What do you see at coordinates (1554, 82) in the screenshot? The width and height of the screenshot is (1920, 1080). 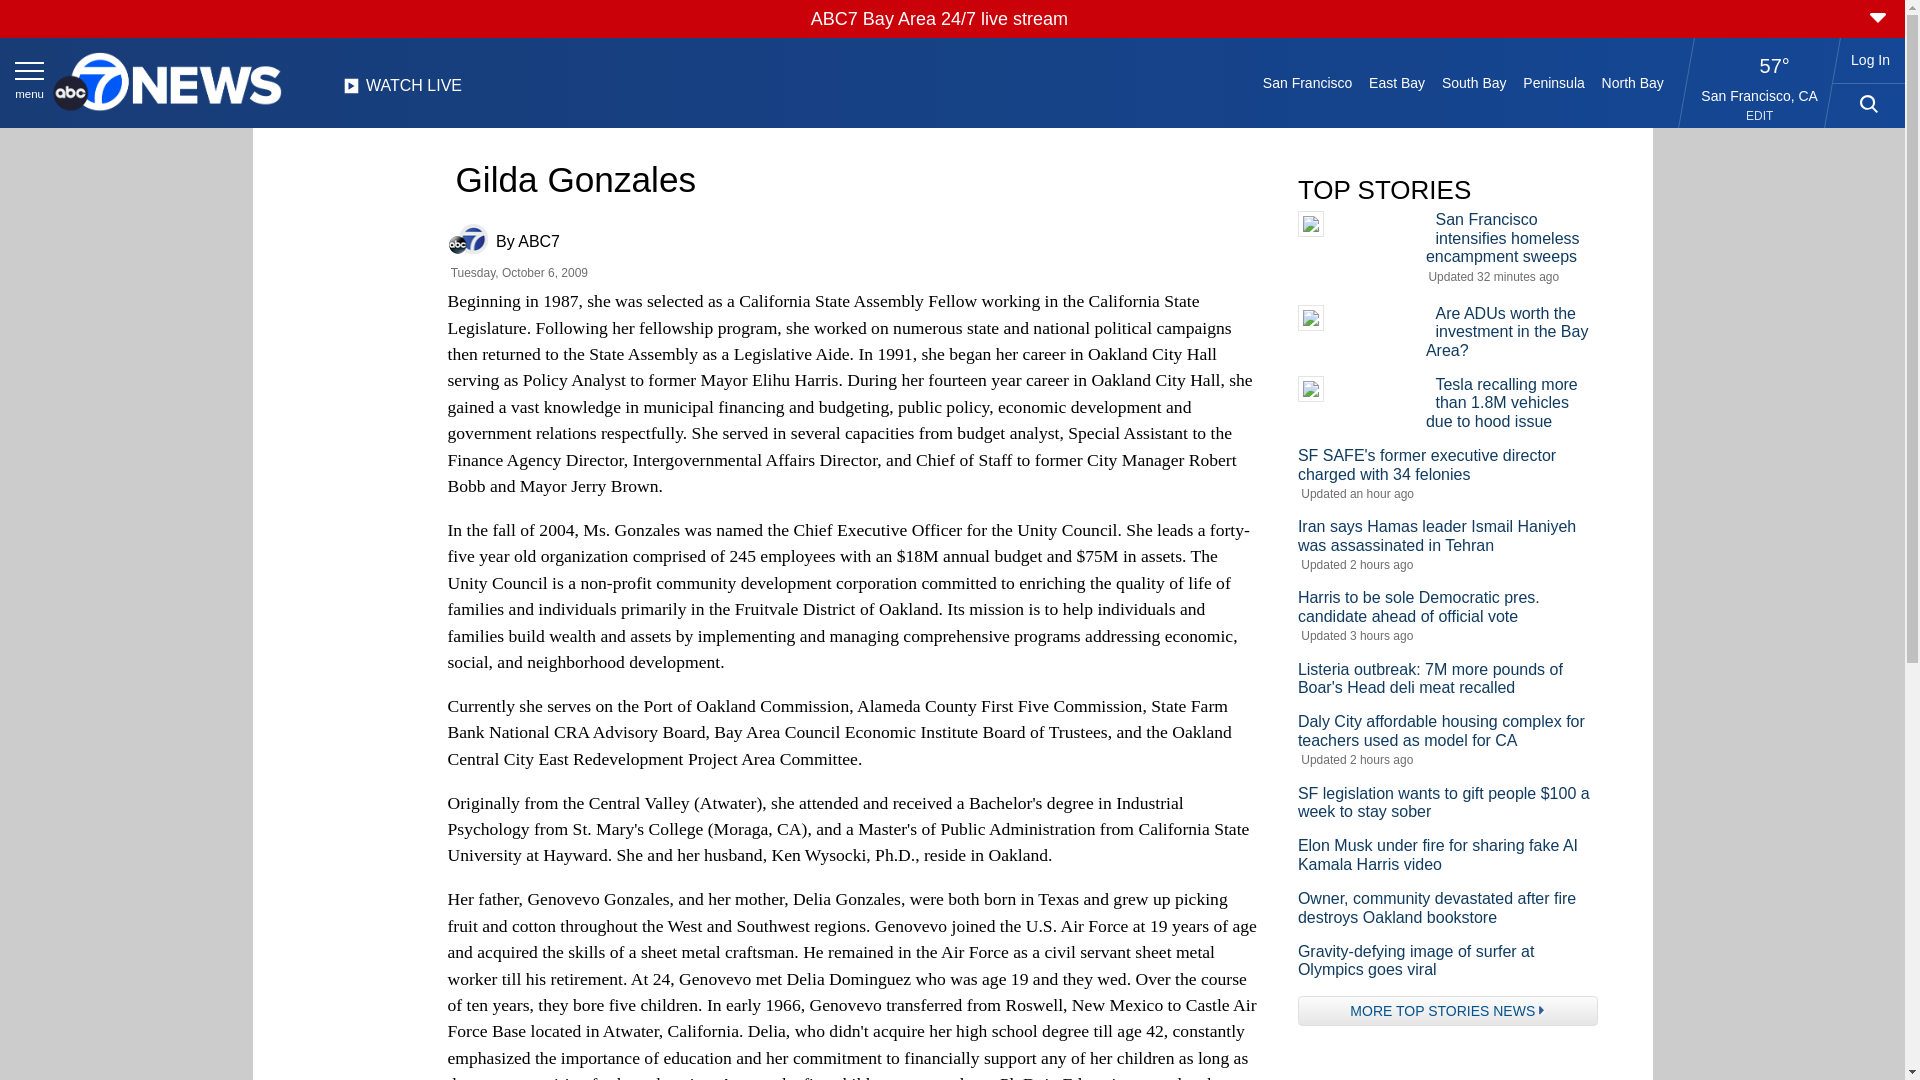 I see `Peninsula` at bounding box center [1554, 82].